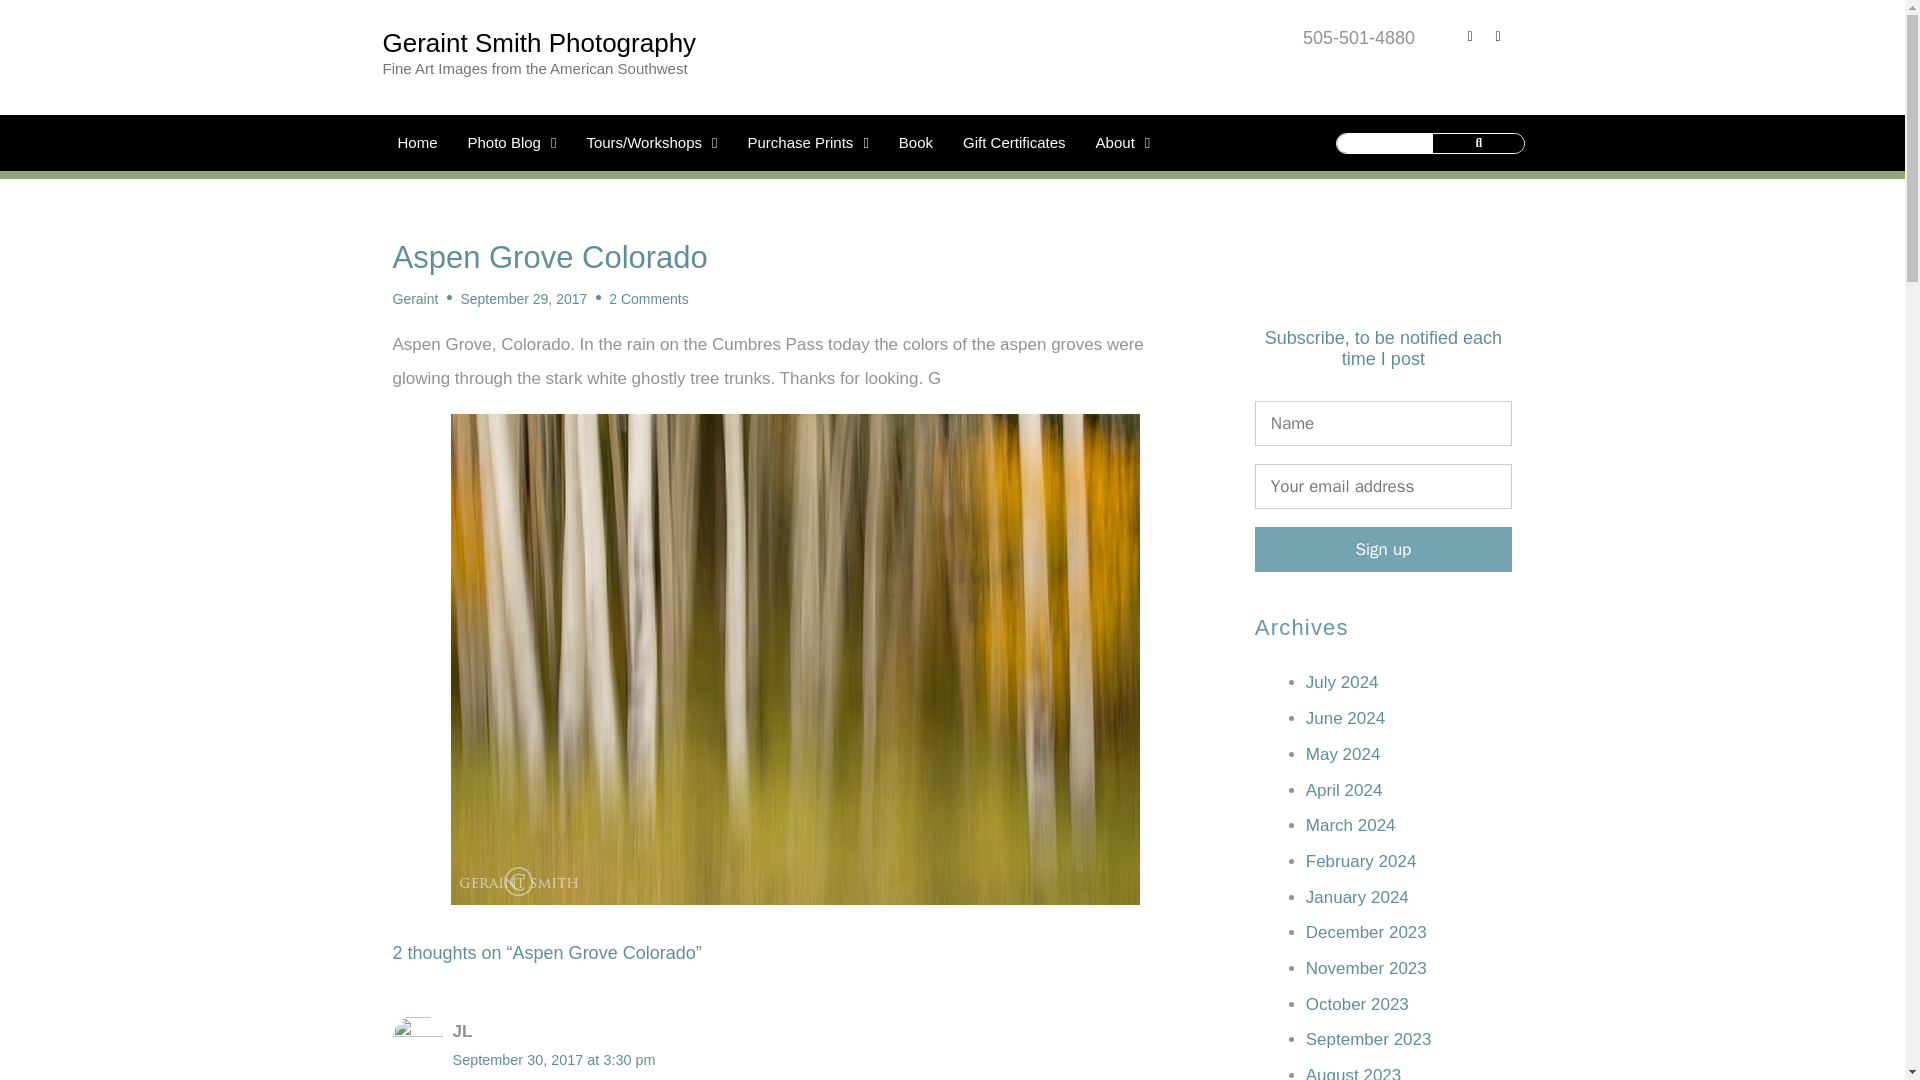 The image size is (1920, 1080). Describe the element at coordinates (512, 142) in the screenshot. I see `Photo Blog` at that location.